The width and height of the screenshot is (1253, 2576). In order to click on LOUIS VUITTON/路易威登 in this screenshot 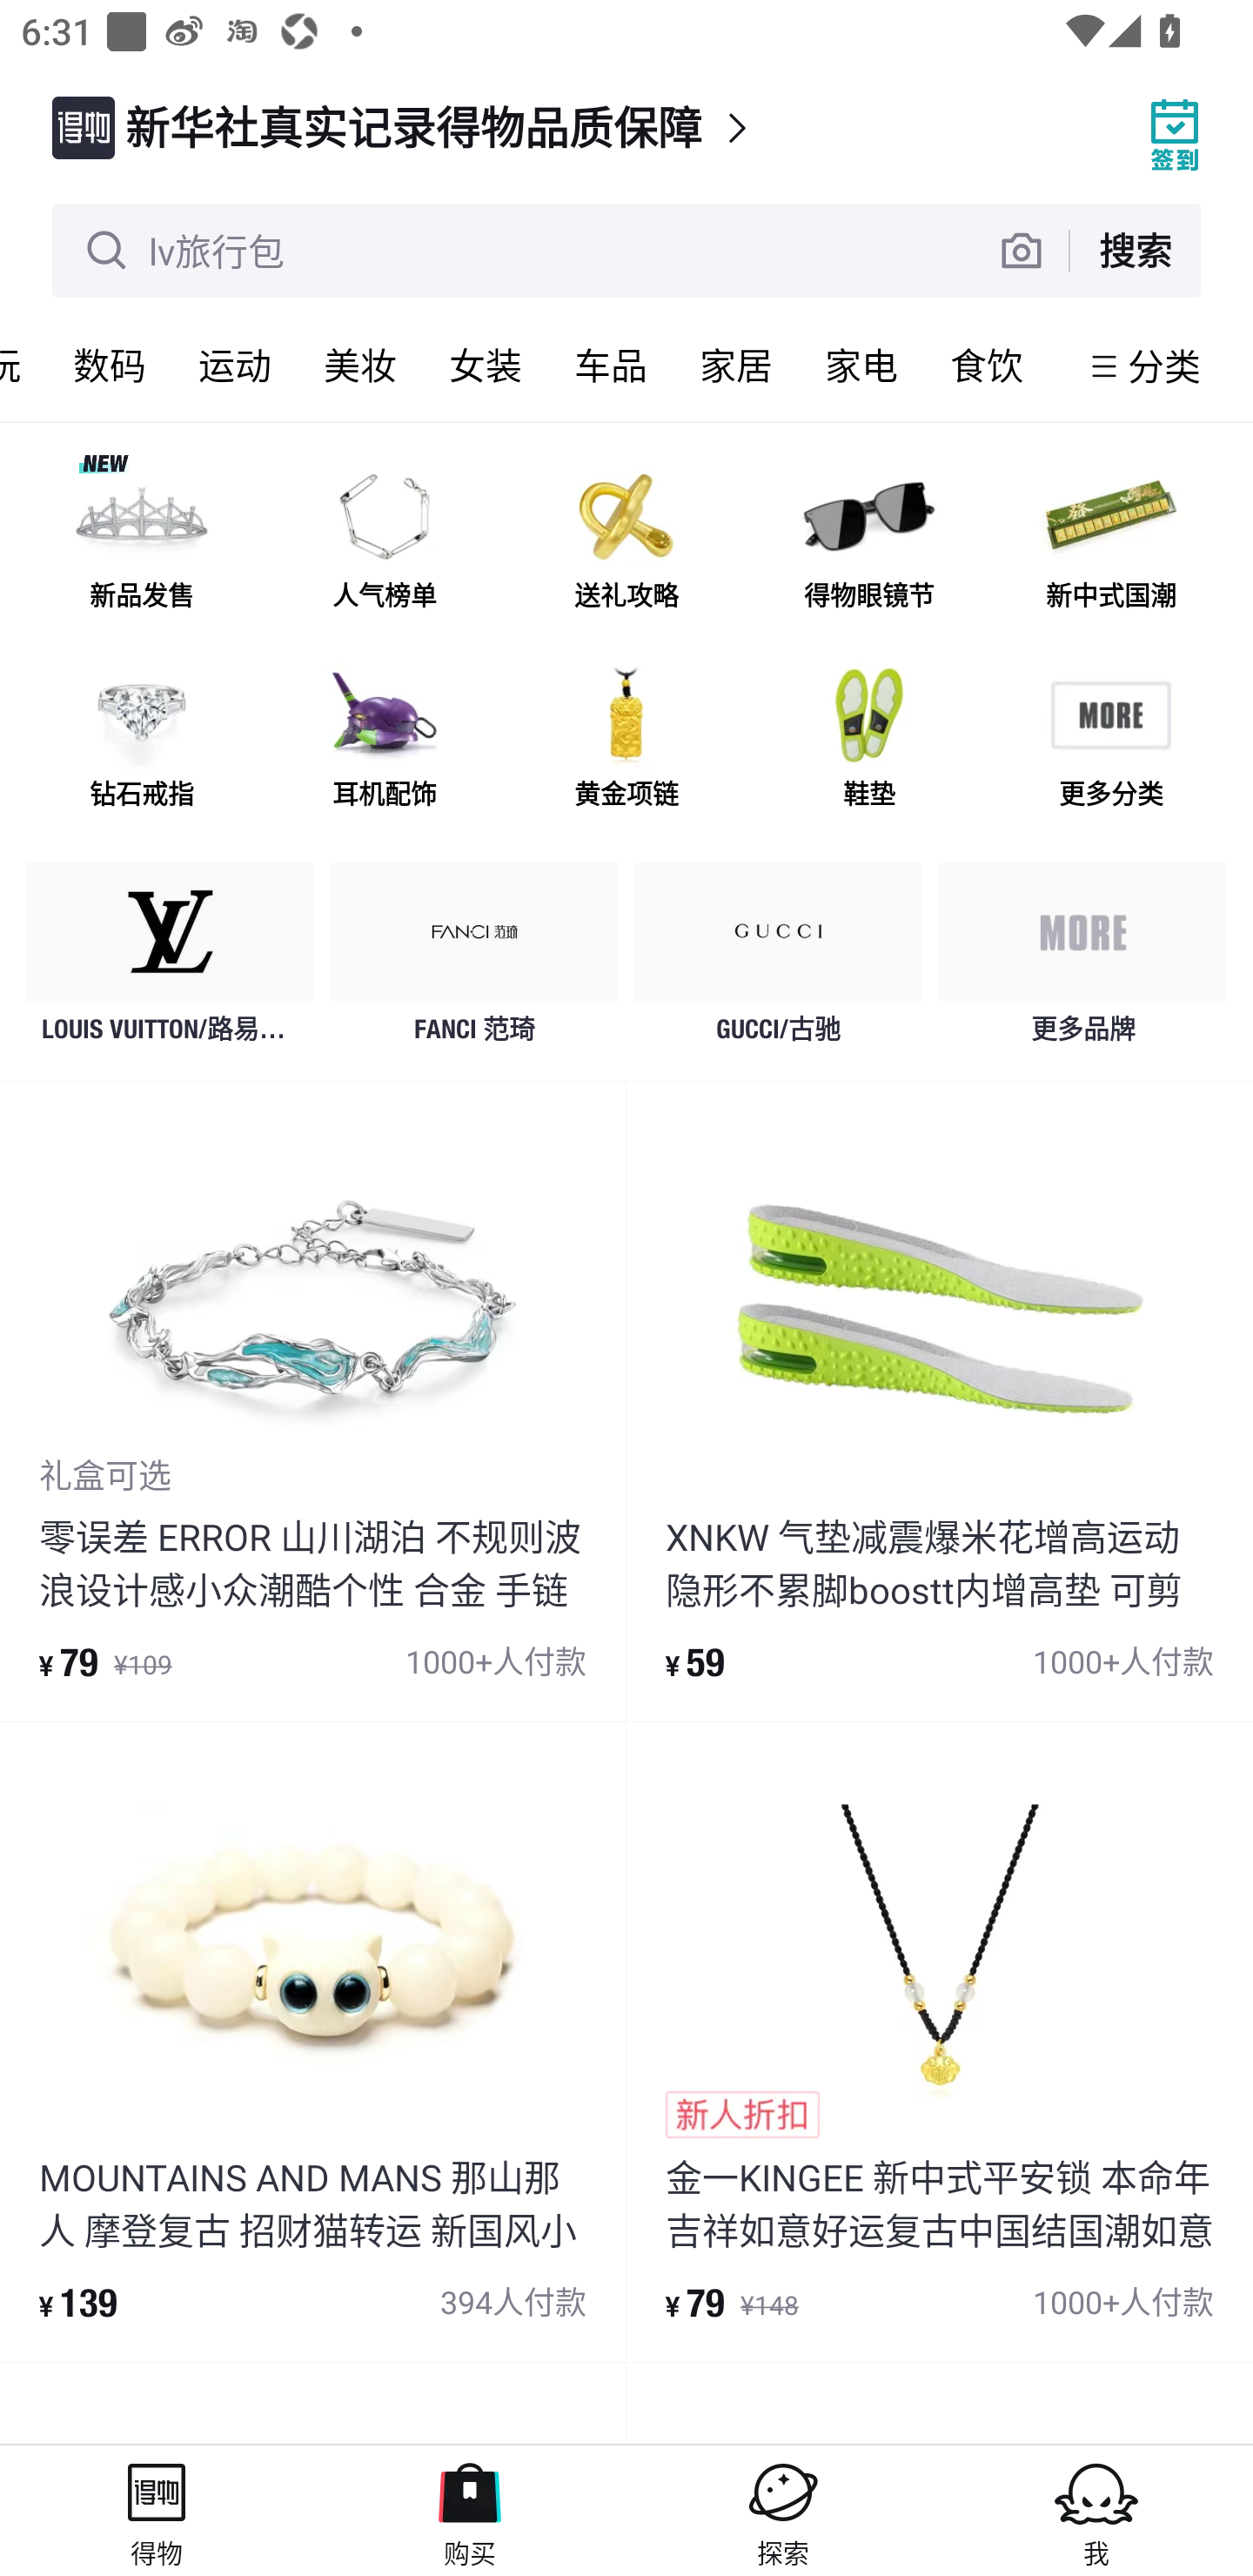, I will do `click(171, 959)`.